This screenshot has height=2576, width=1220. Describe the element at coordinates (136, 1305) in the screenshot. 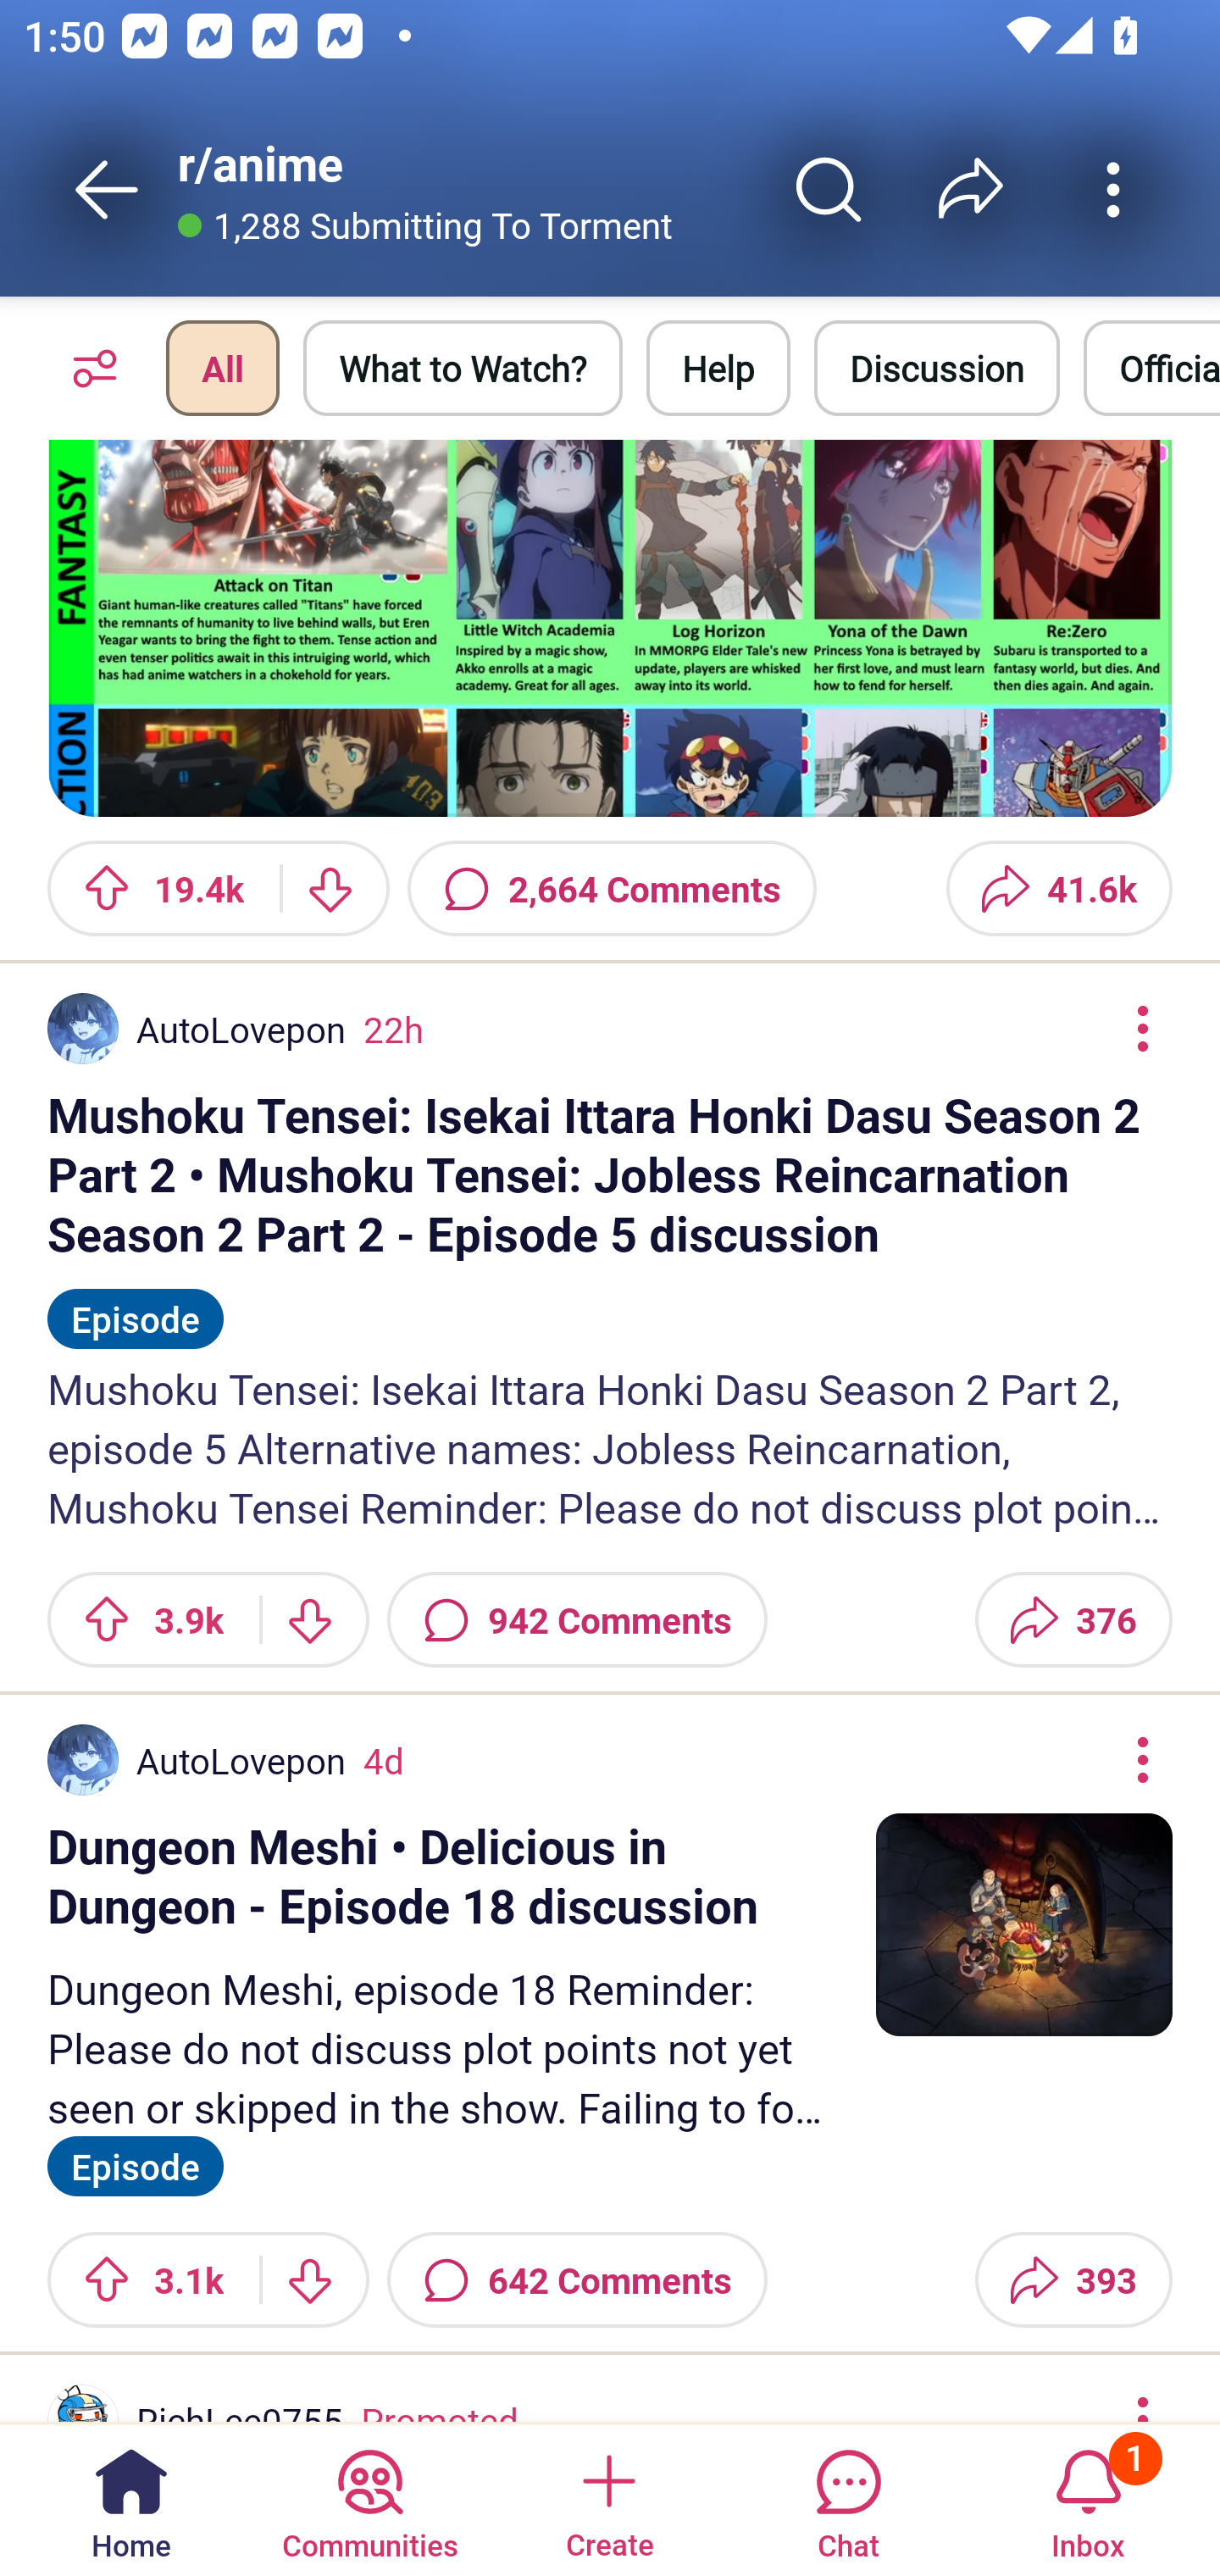

I see `Episode` at that location.